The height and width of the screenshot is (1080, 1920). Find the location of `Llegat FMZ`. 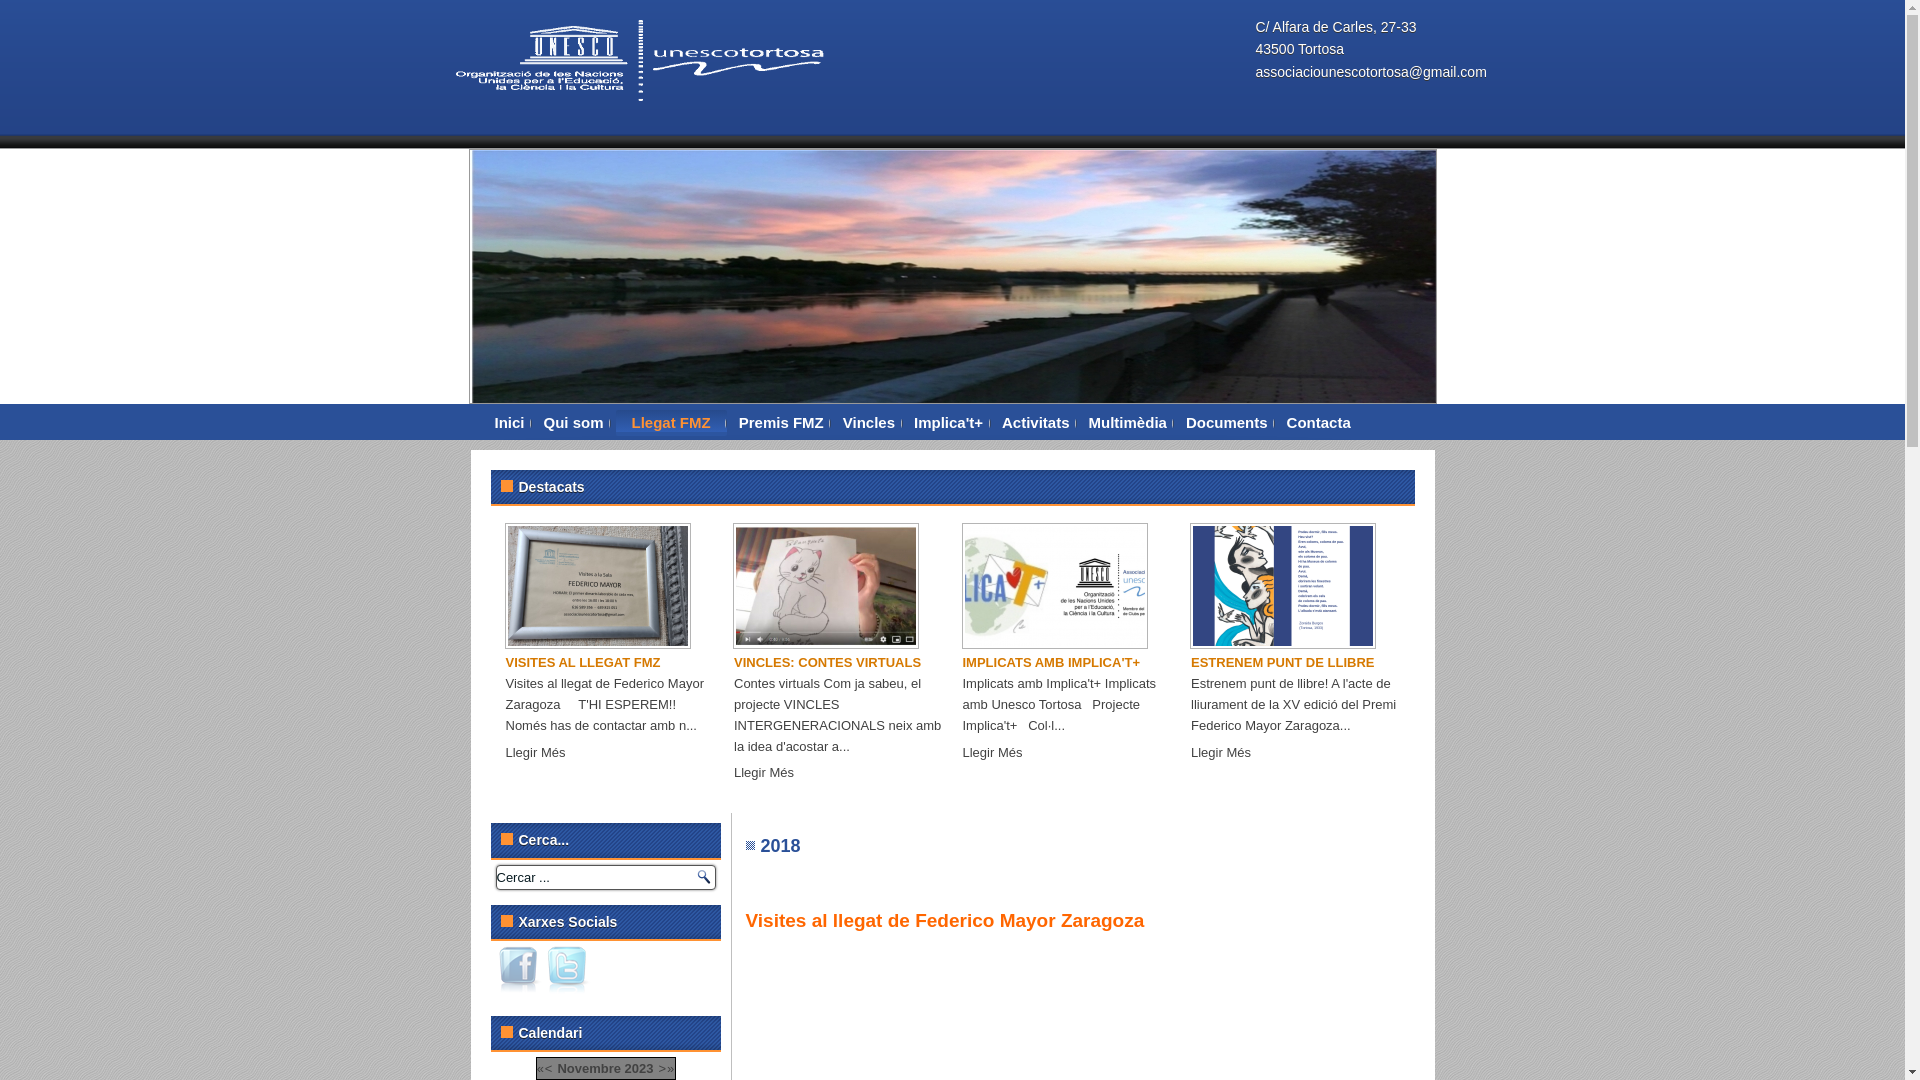

Llegat FMZ is located at coordinates (672, 423).